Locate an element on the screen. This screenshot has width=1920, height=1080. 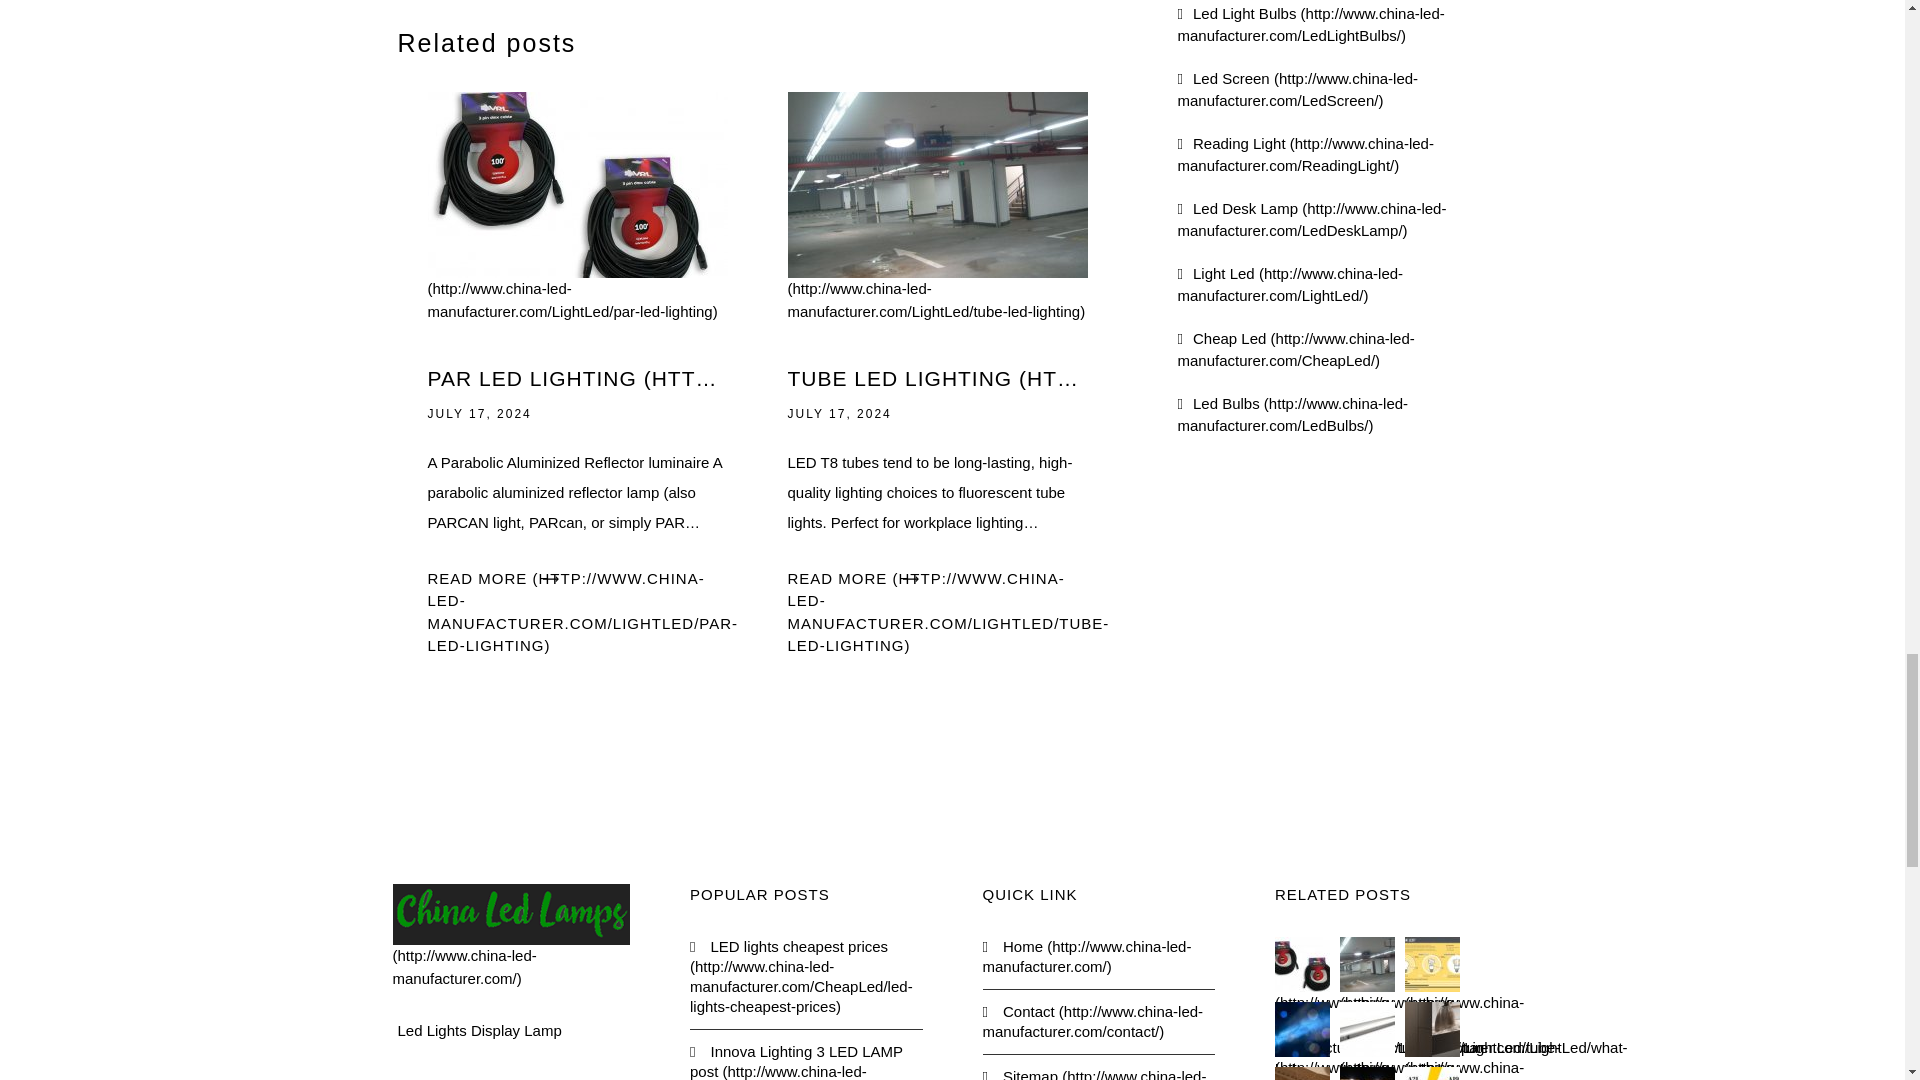
PAR LED Lighting is located at coordinates (578, 246).